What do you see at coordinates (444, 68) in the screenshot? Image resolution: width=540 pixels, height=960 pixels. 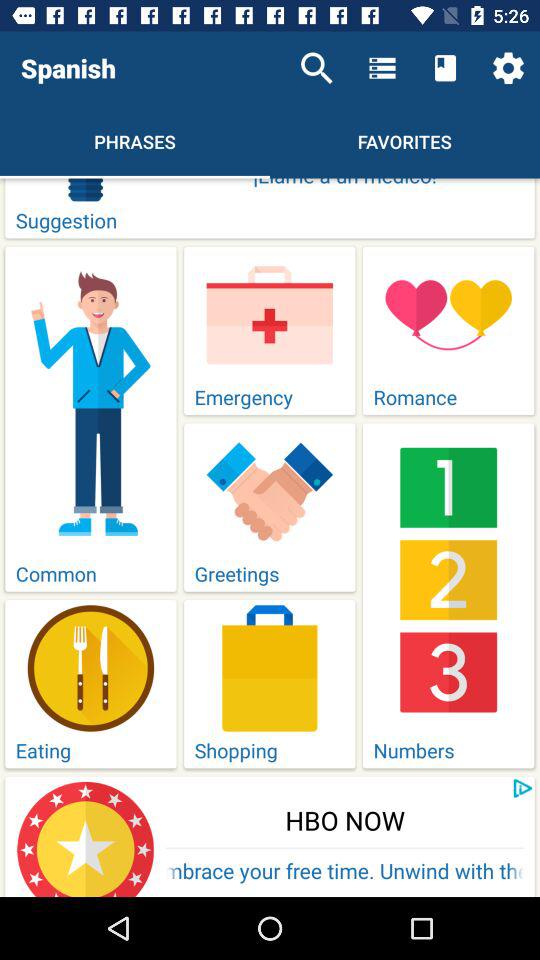 I see `turn on the icon above favorites` at bounding box center [444, 68].